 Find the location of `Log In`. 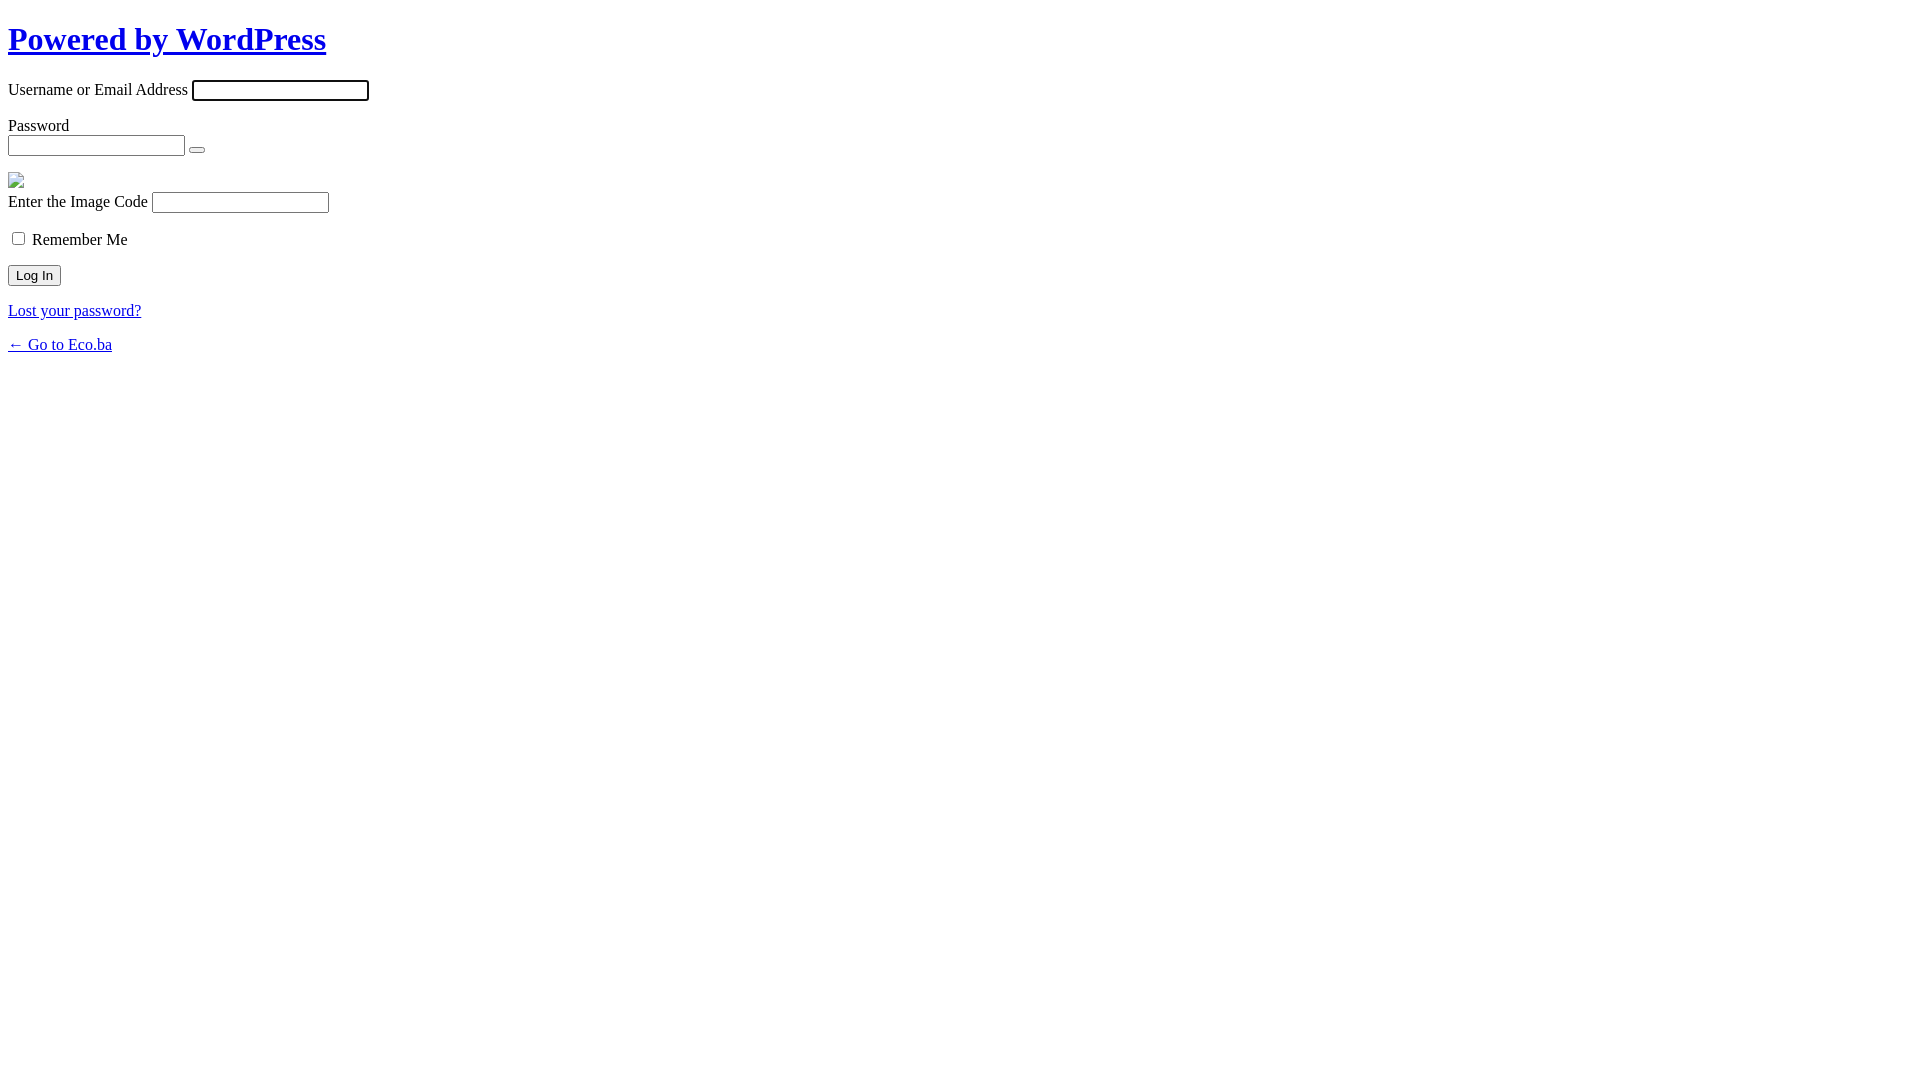

Log In is located at coordinates (34, 276).